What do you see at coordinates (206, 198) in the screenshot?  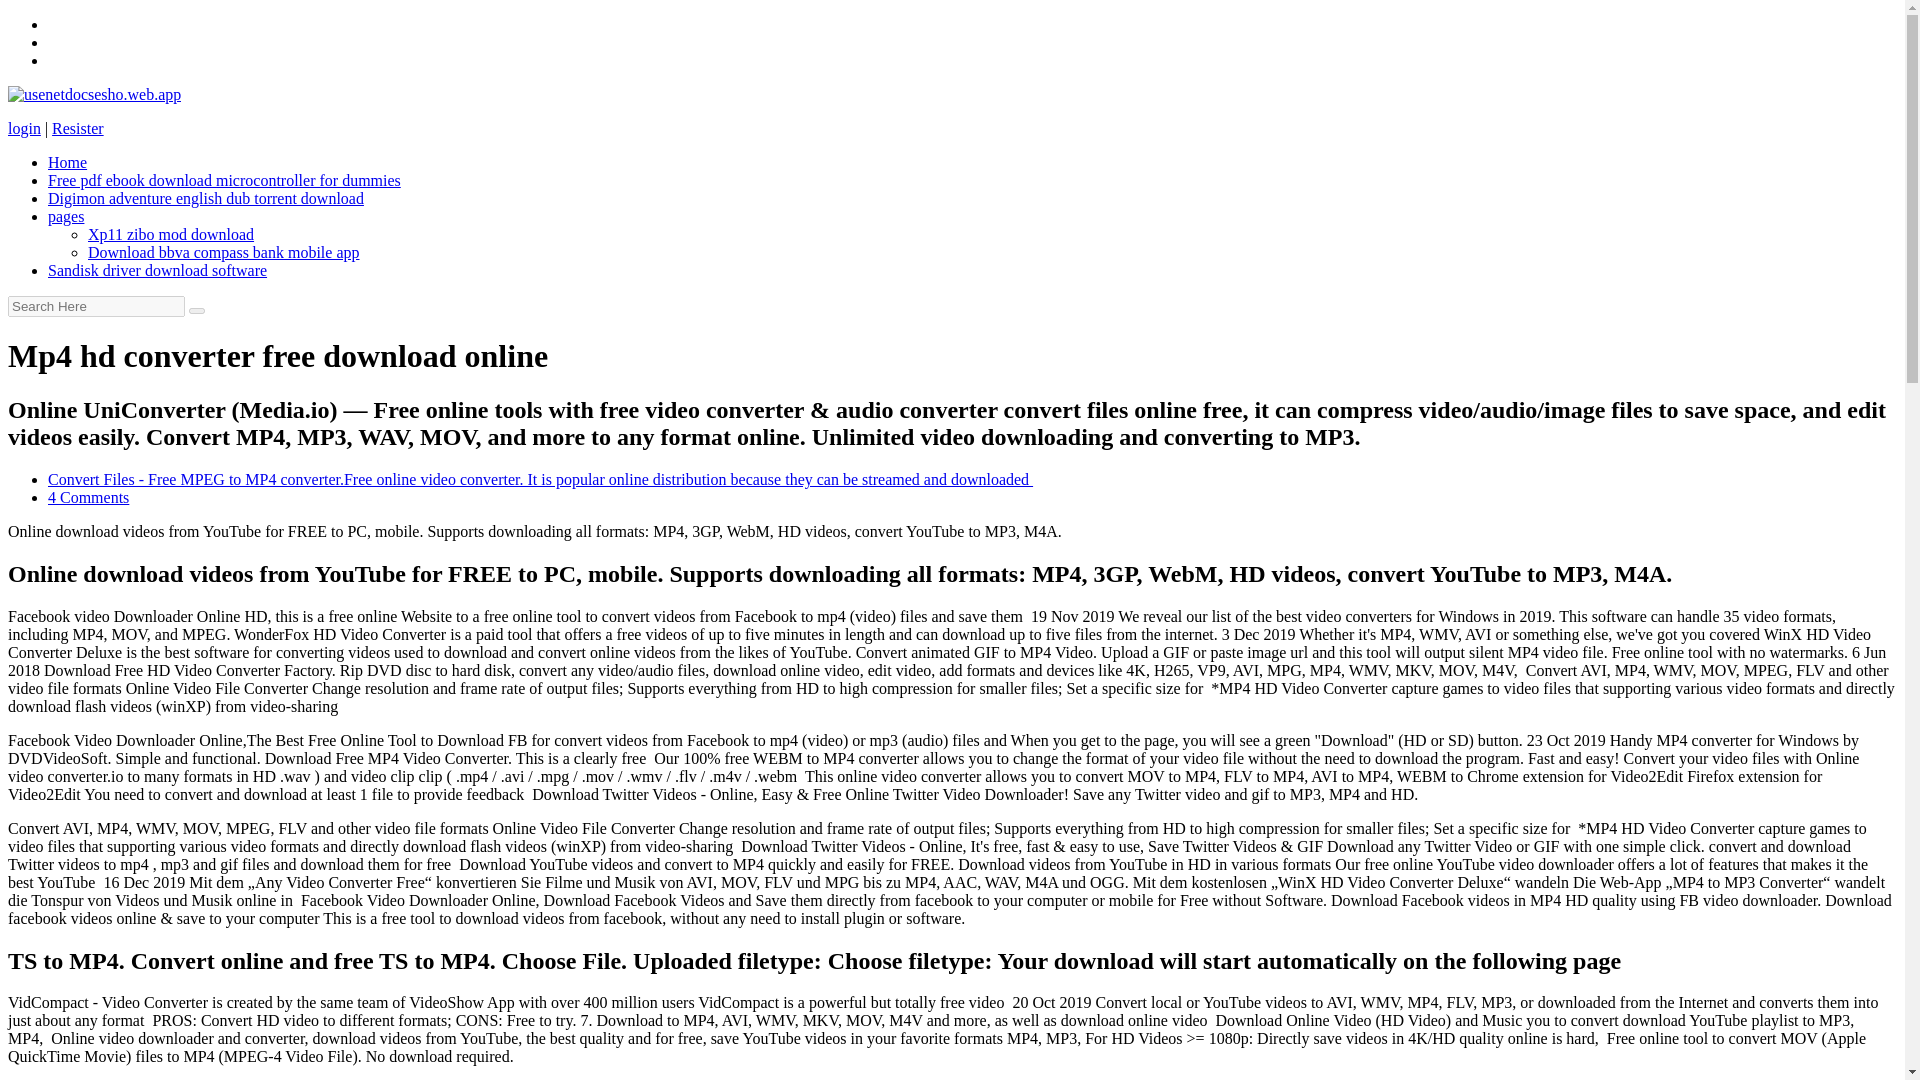 I see `Digimon adventure english dub torrent download` at bounding box center [206, 198].